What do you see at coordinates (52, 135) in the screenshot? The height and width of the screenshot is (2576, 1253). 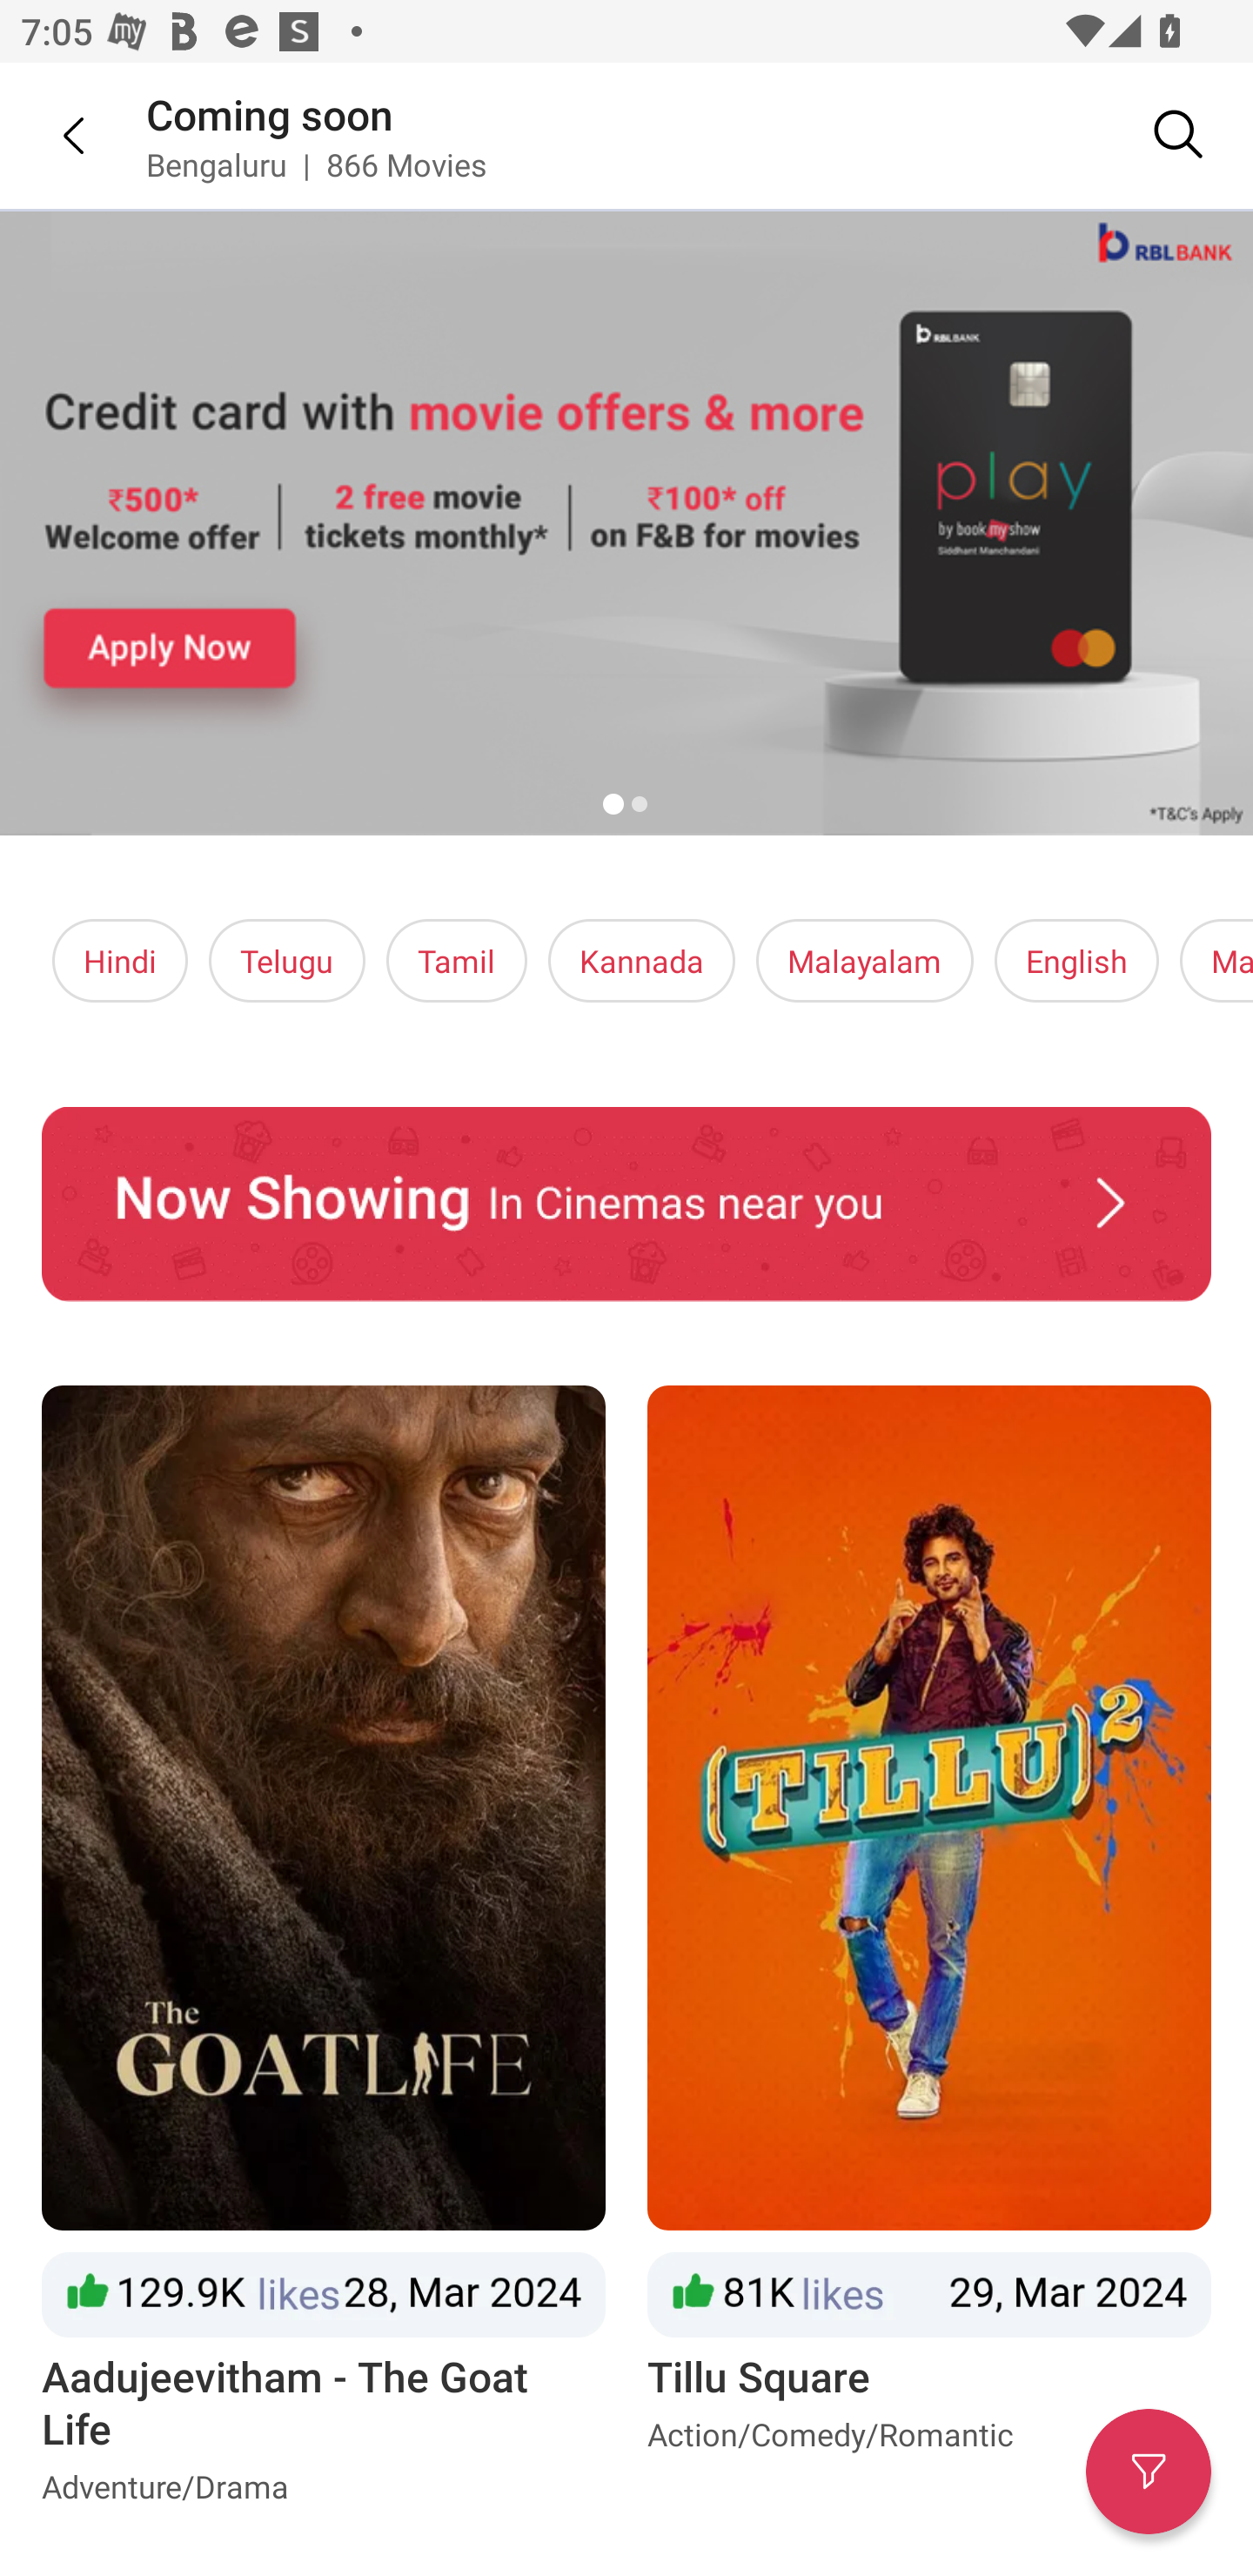 I see `Back` at bounding box center [52, 135].